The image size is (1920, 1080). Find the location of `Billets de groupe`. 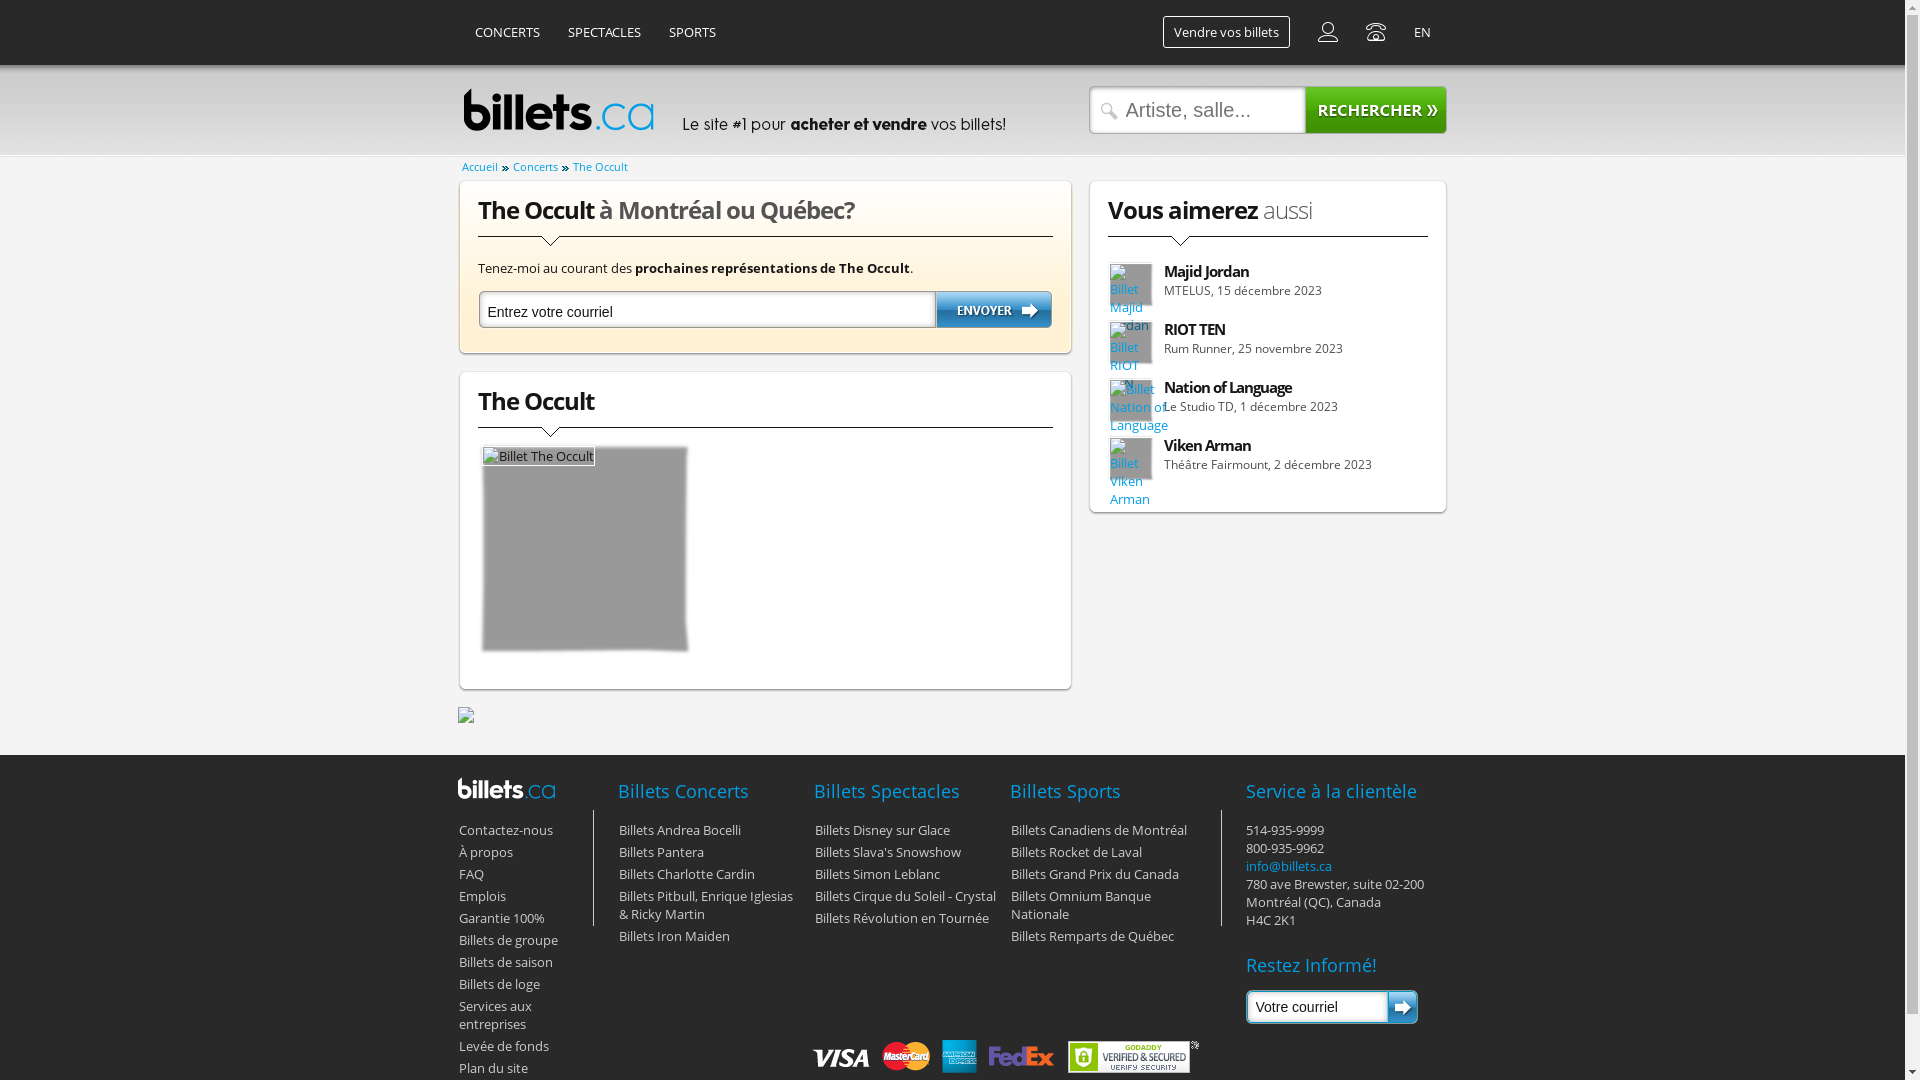

Billets de groupe is located at coordinates (508, 940).